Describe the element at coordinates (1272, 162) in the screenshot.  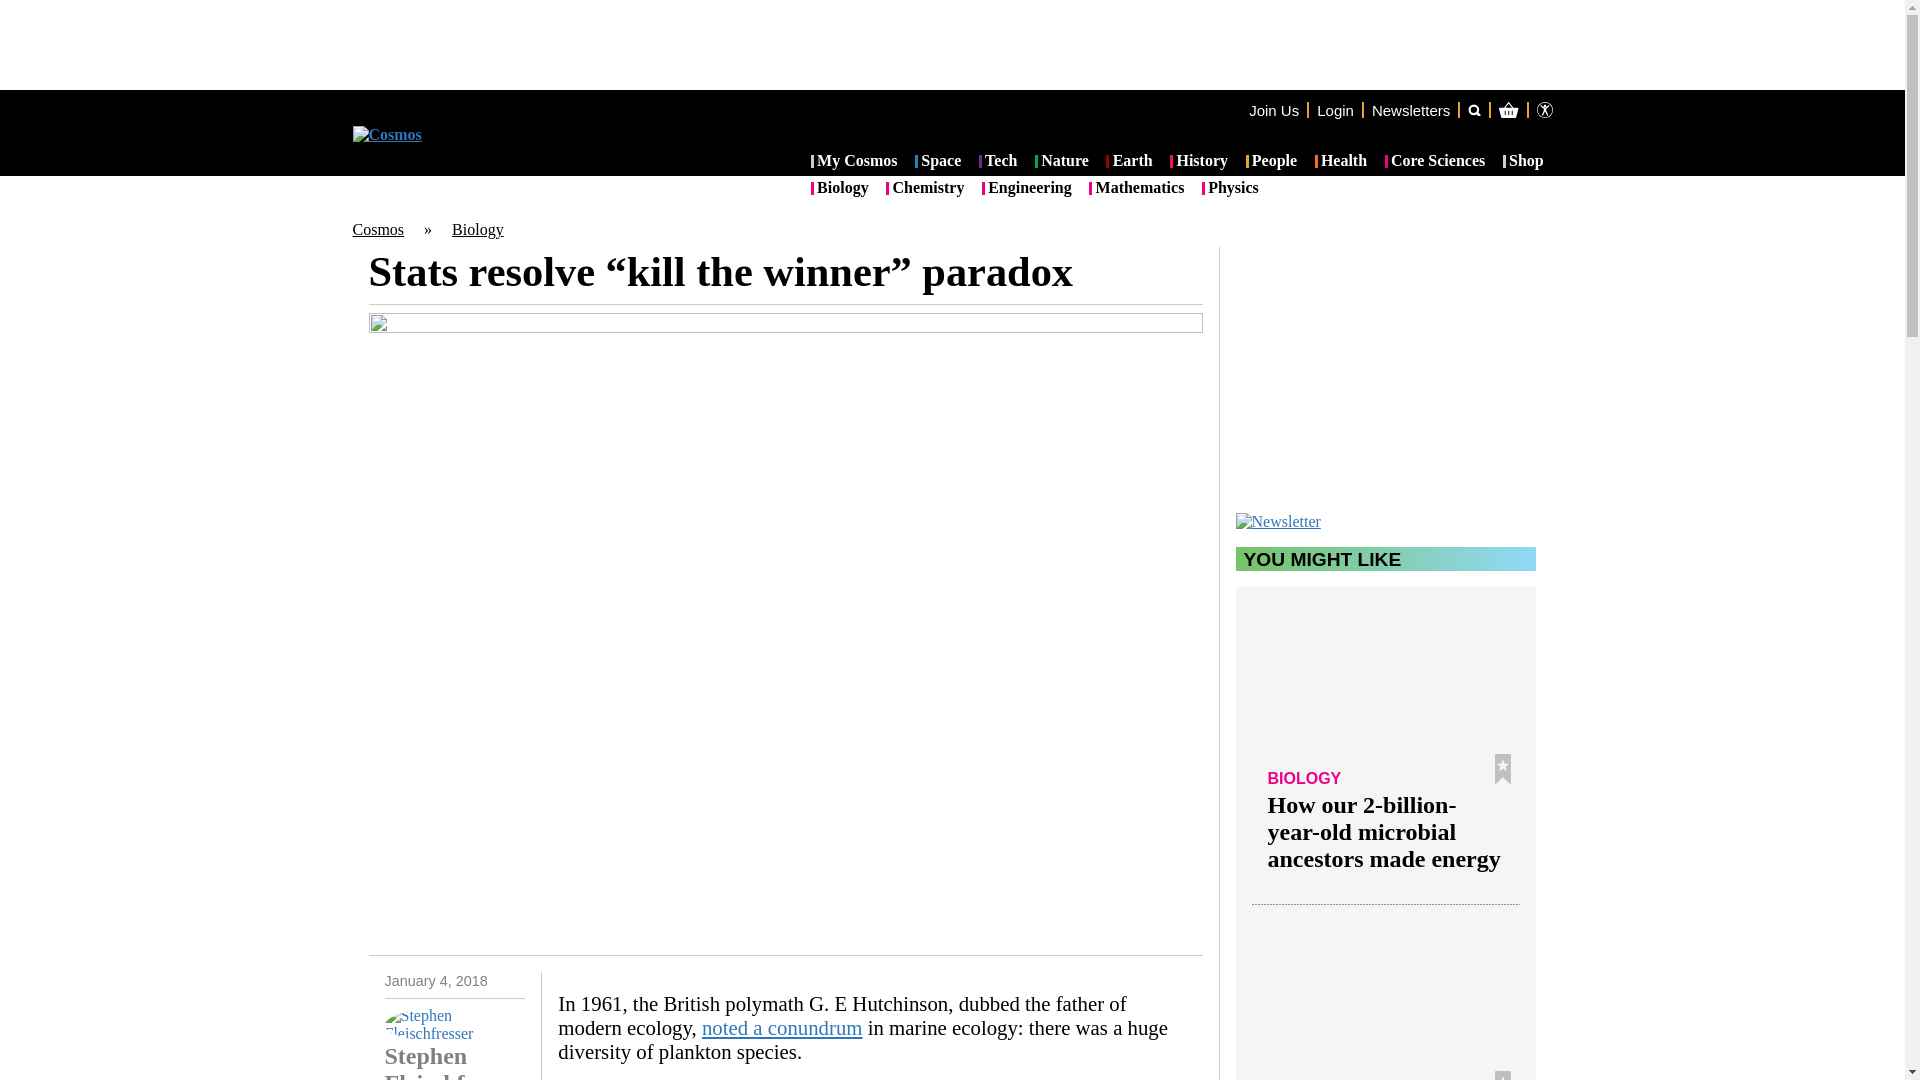
I see `People` at that location.